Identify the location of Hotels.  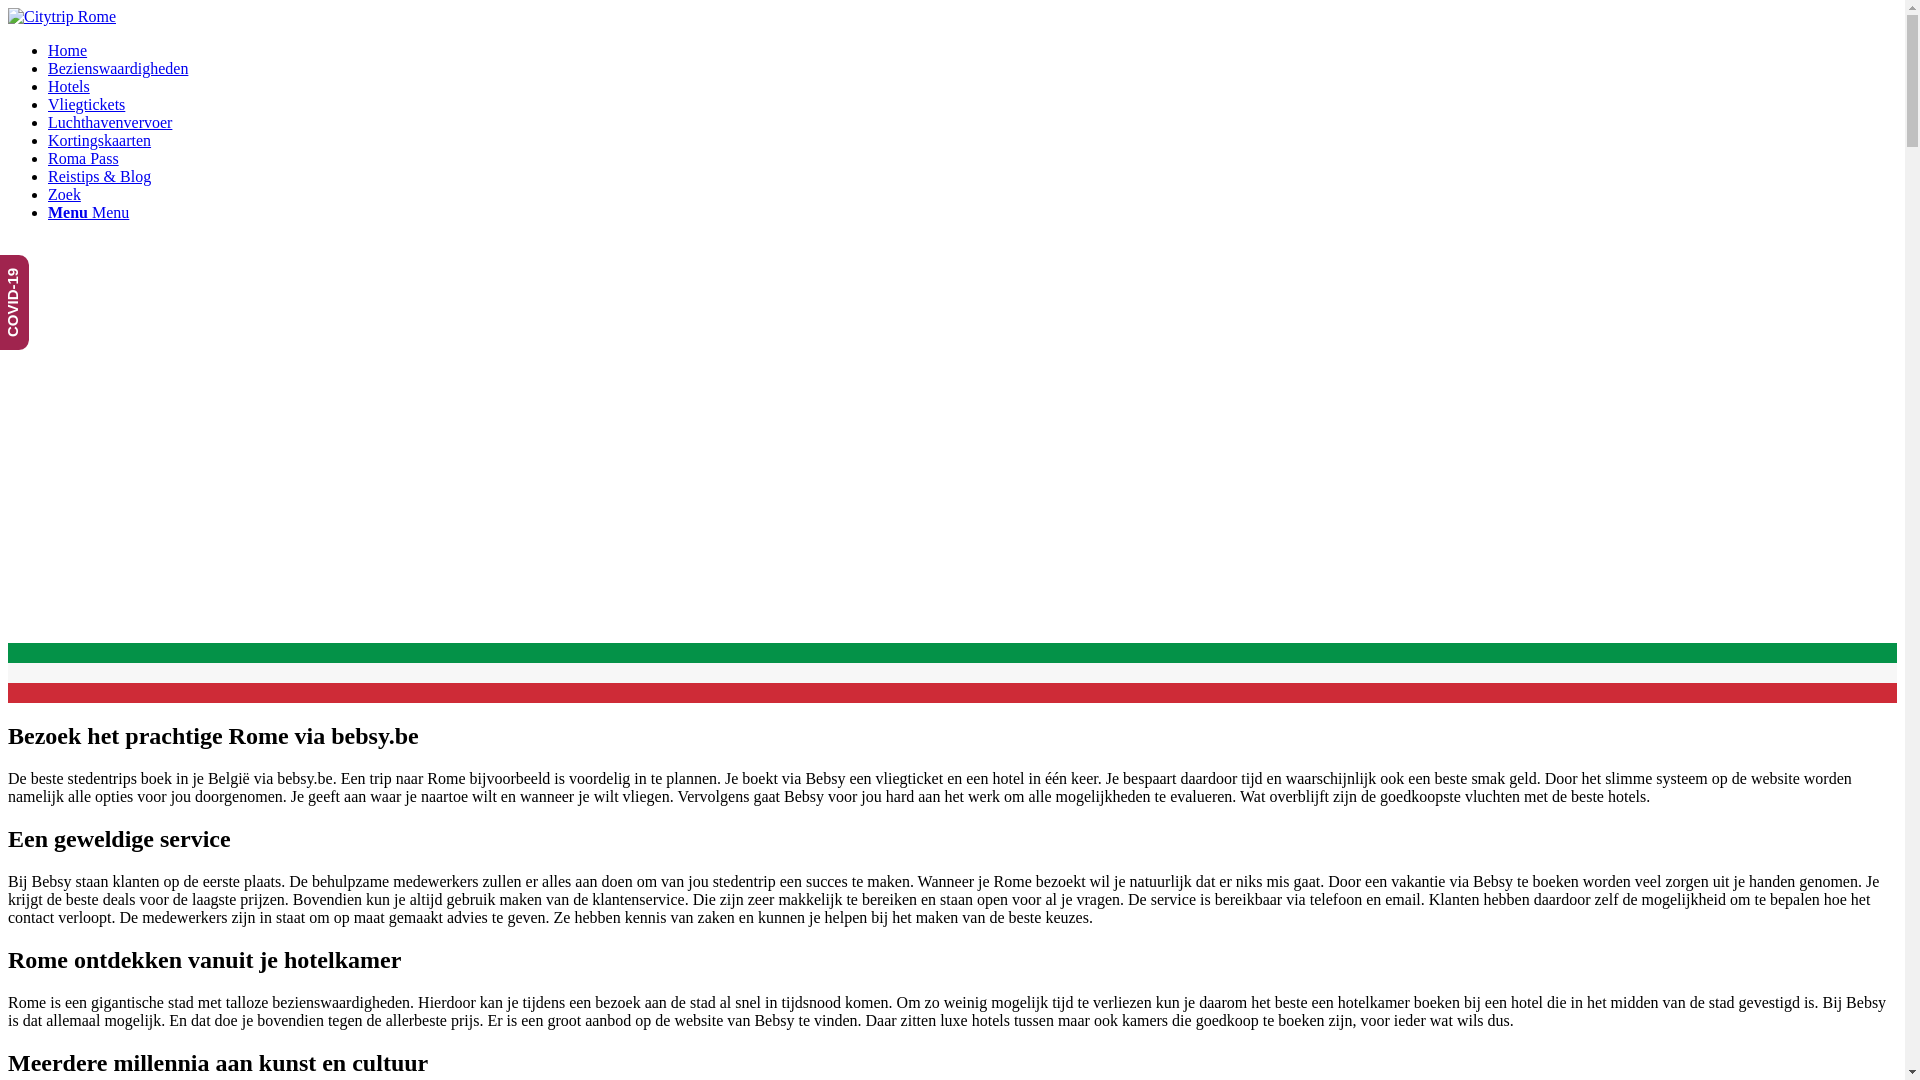
(69, 86).